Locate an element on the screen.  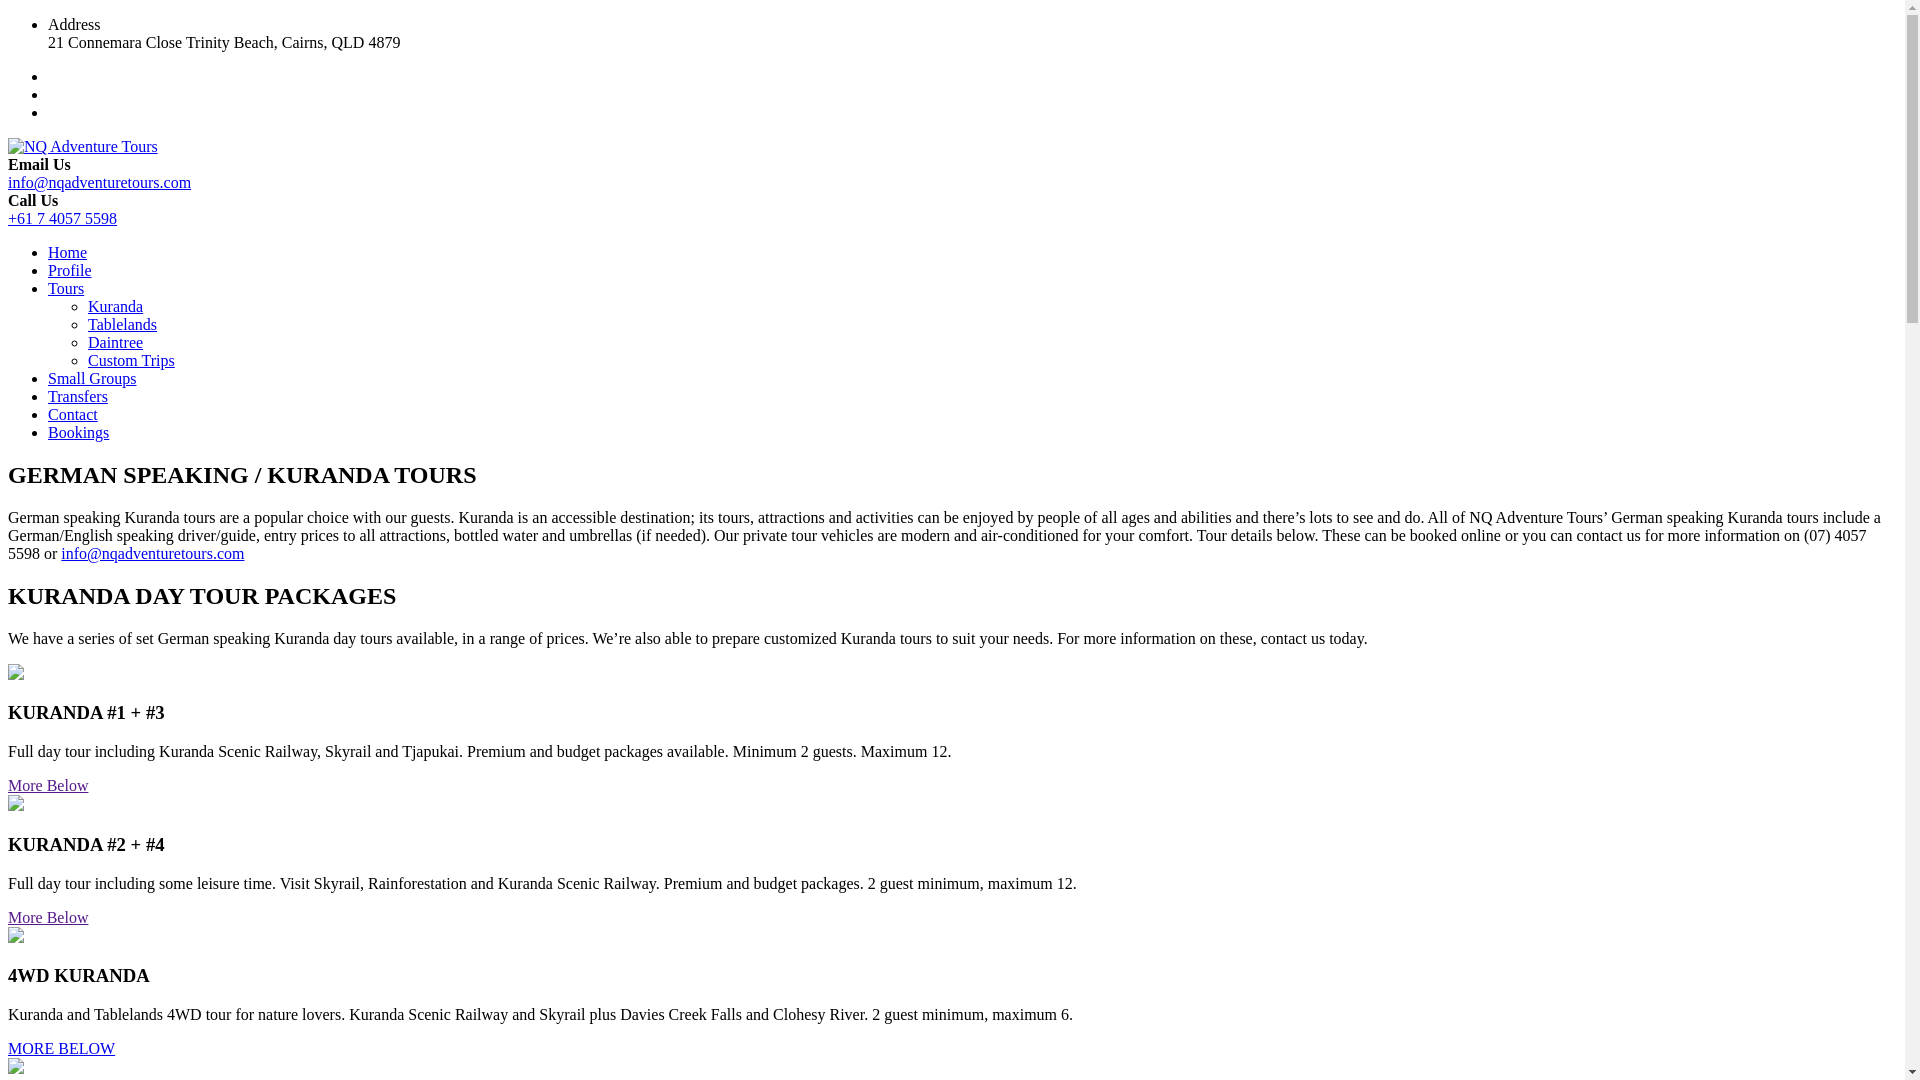
info@nqadventuretours.com is located at coordinates (152, 554).